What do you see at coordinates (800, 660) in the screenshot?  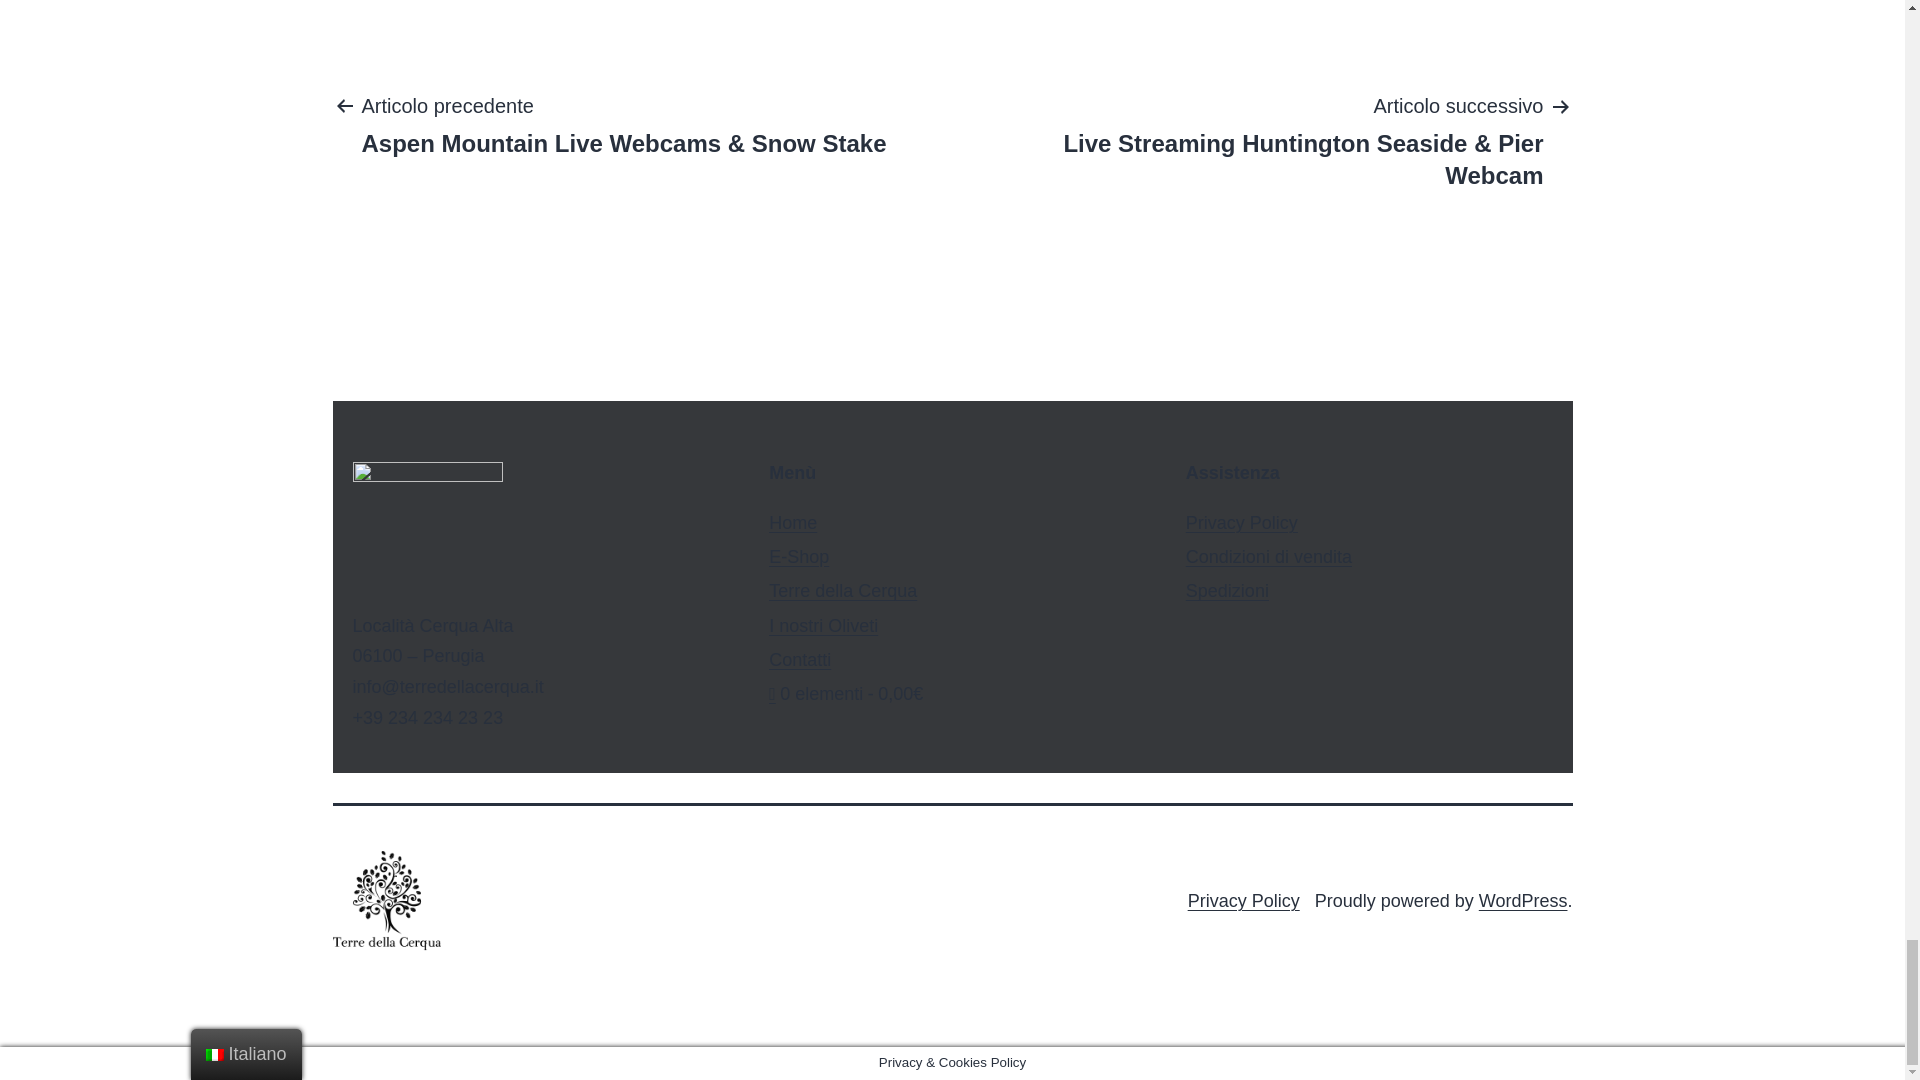 I see `Contatti` at bounding box center [800, 660].